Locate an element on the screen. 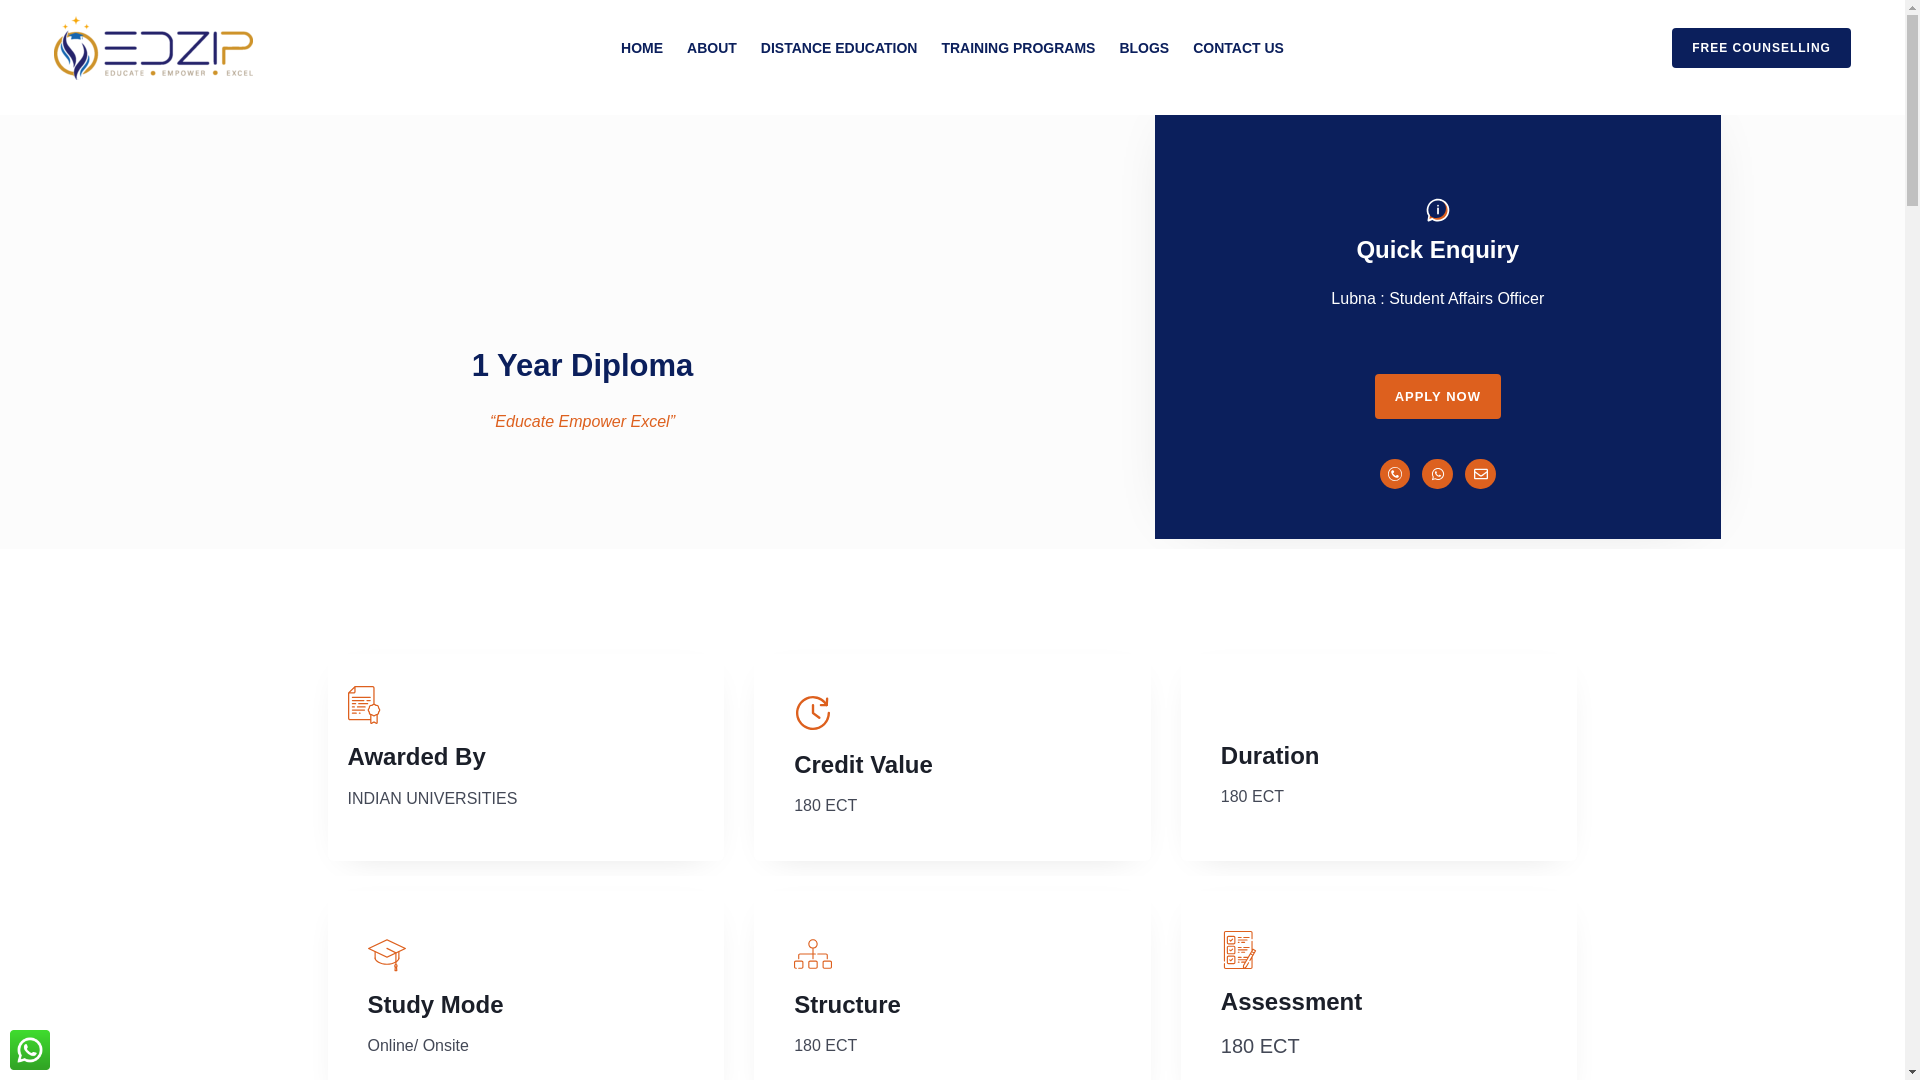 The width and height of the screenshot is (1920, 1080). Whatsapp is located at coordinates (1438, 474).